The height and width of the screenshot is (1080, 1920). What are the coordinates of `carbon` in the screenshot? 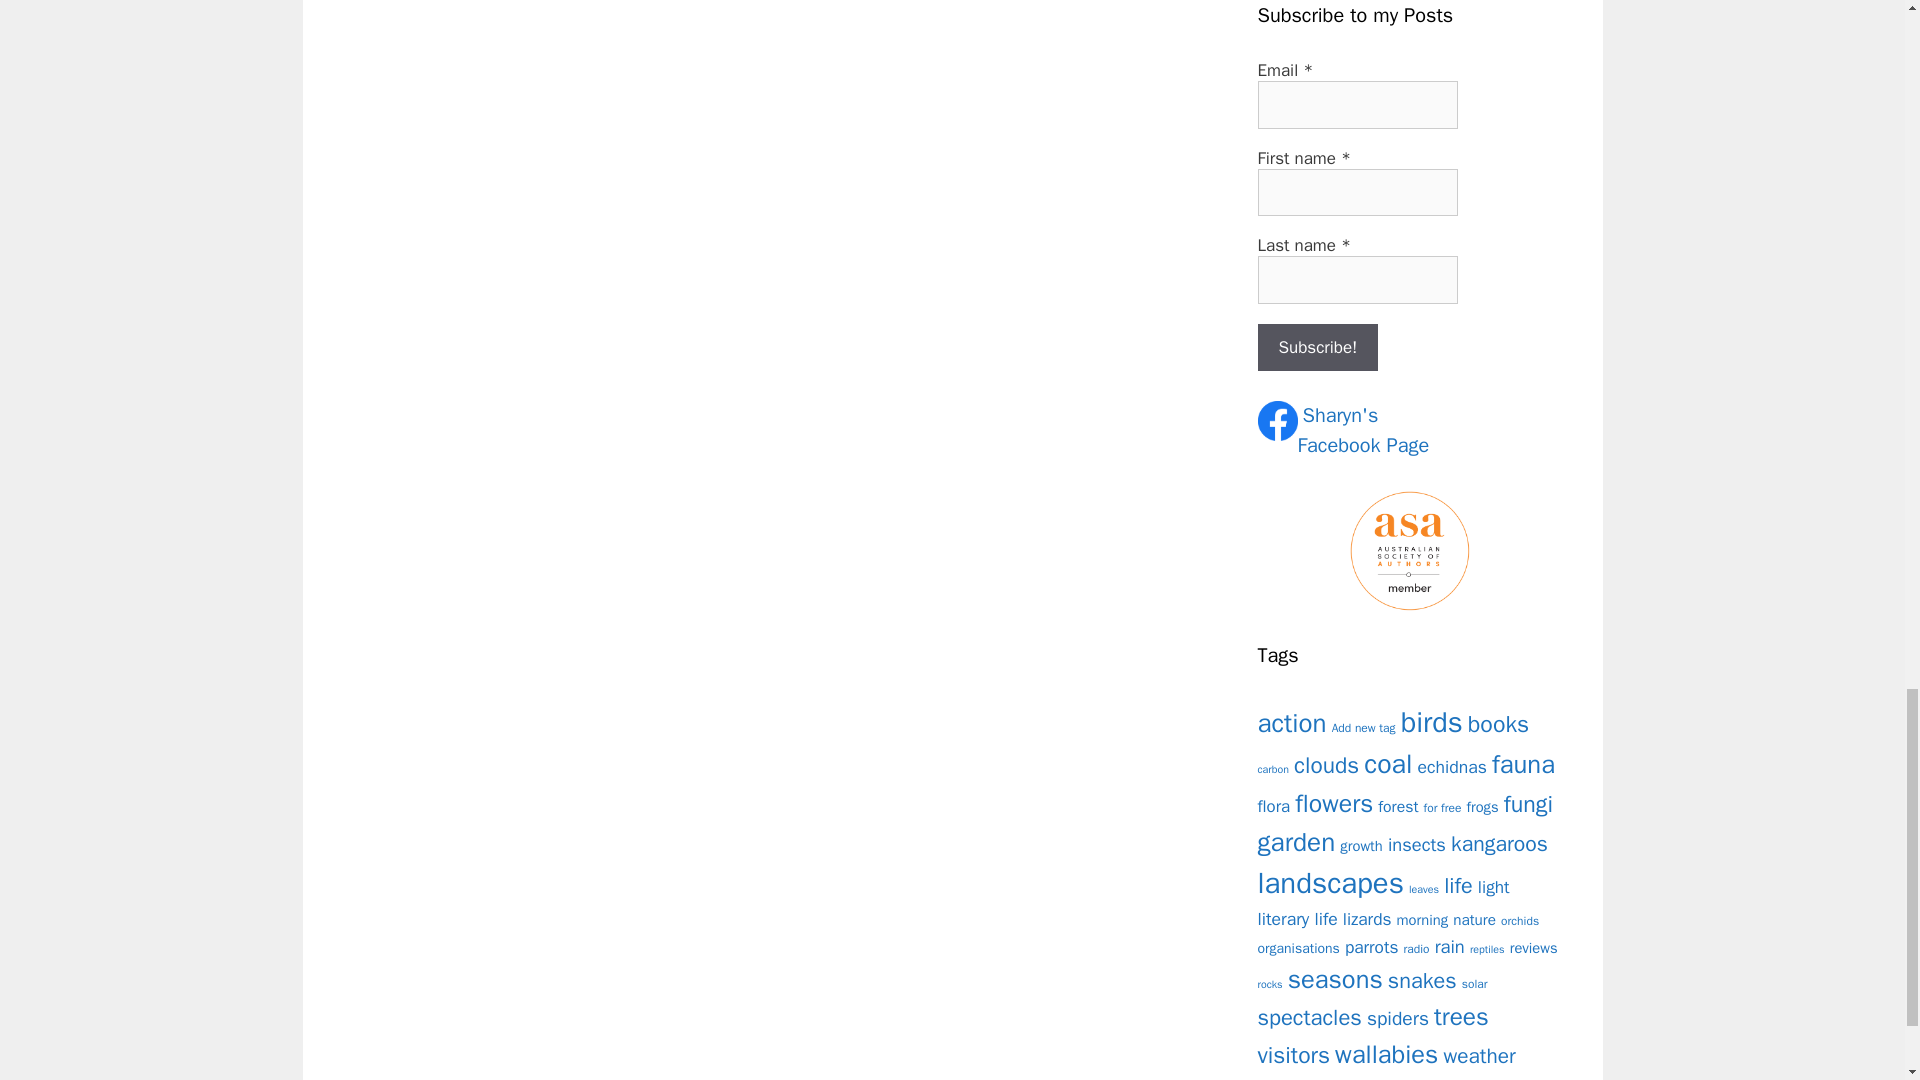 It's located at (1357, 104).